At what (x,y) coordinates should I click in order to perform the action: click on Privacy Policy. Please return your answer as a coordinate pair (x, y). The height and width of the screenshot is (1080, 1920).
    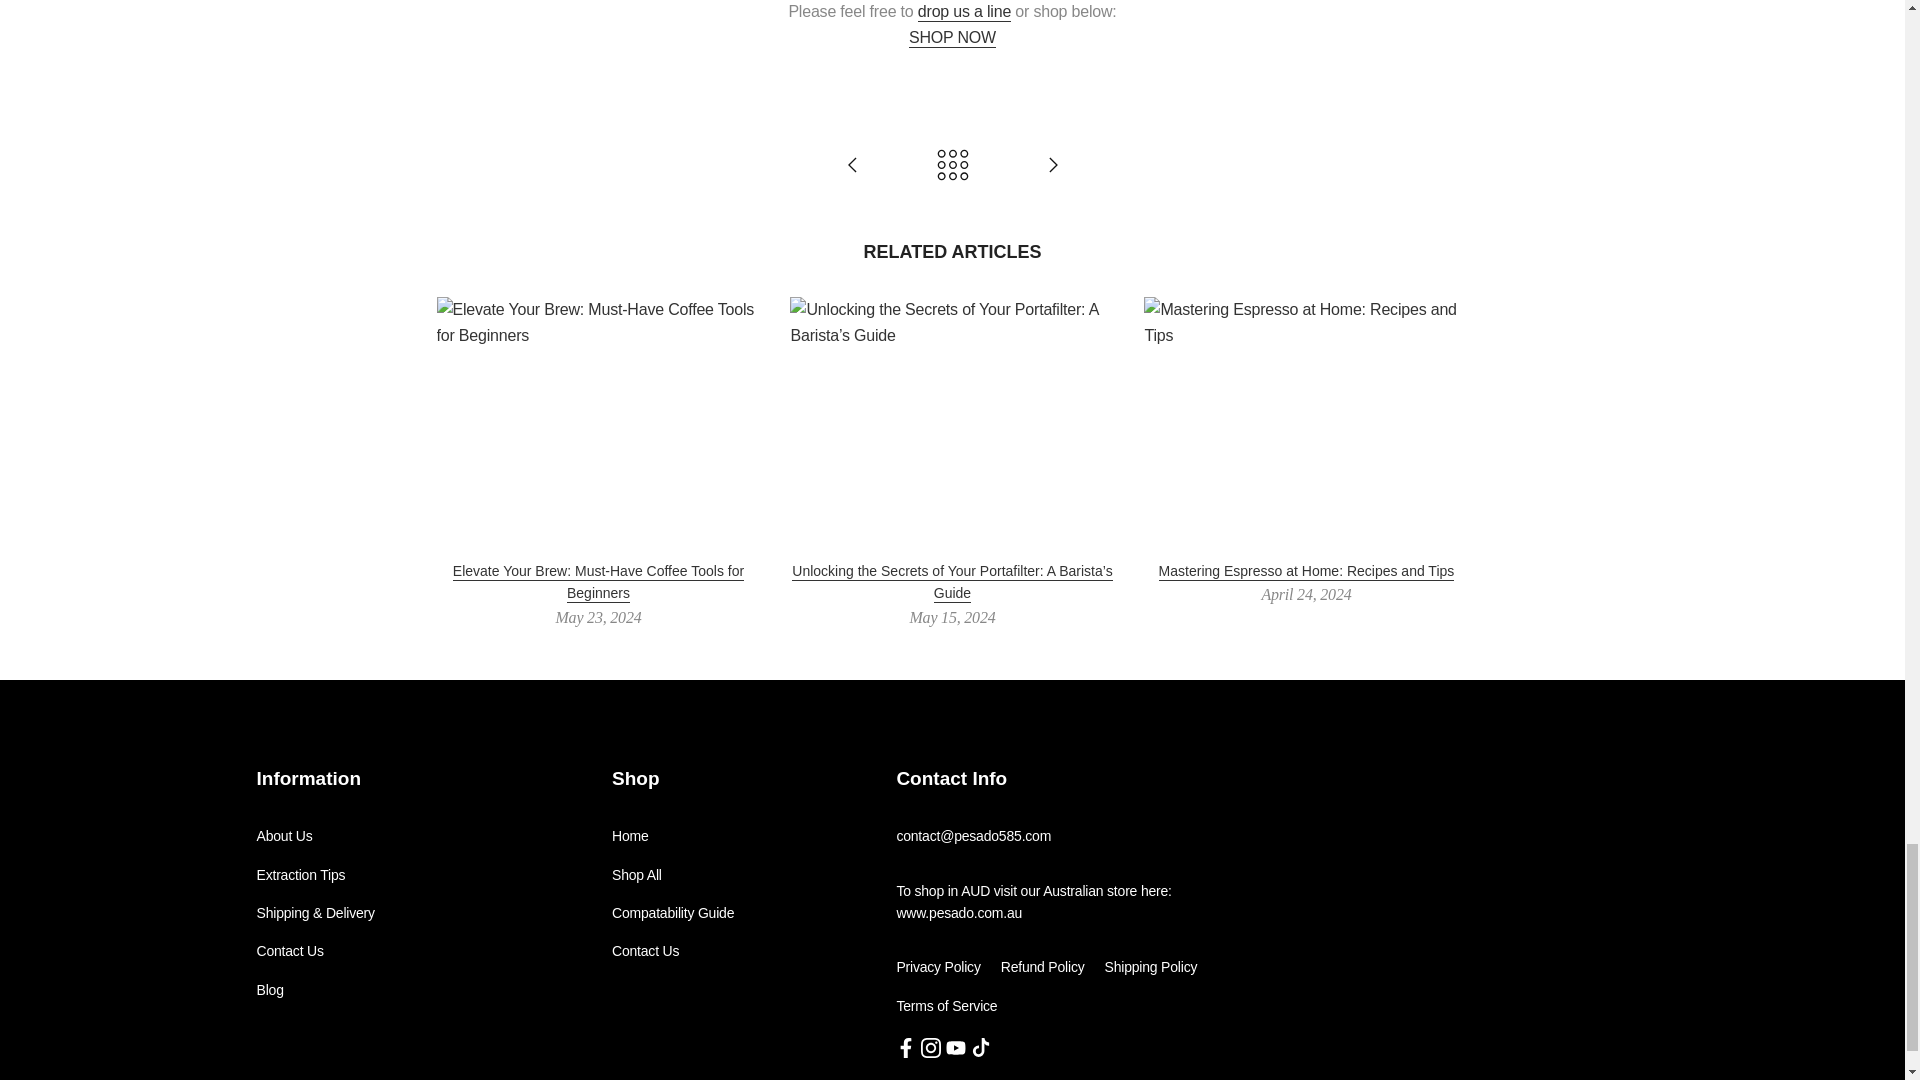
    Looking at the image, I should click on (938, 967).